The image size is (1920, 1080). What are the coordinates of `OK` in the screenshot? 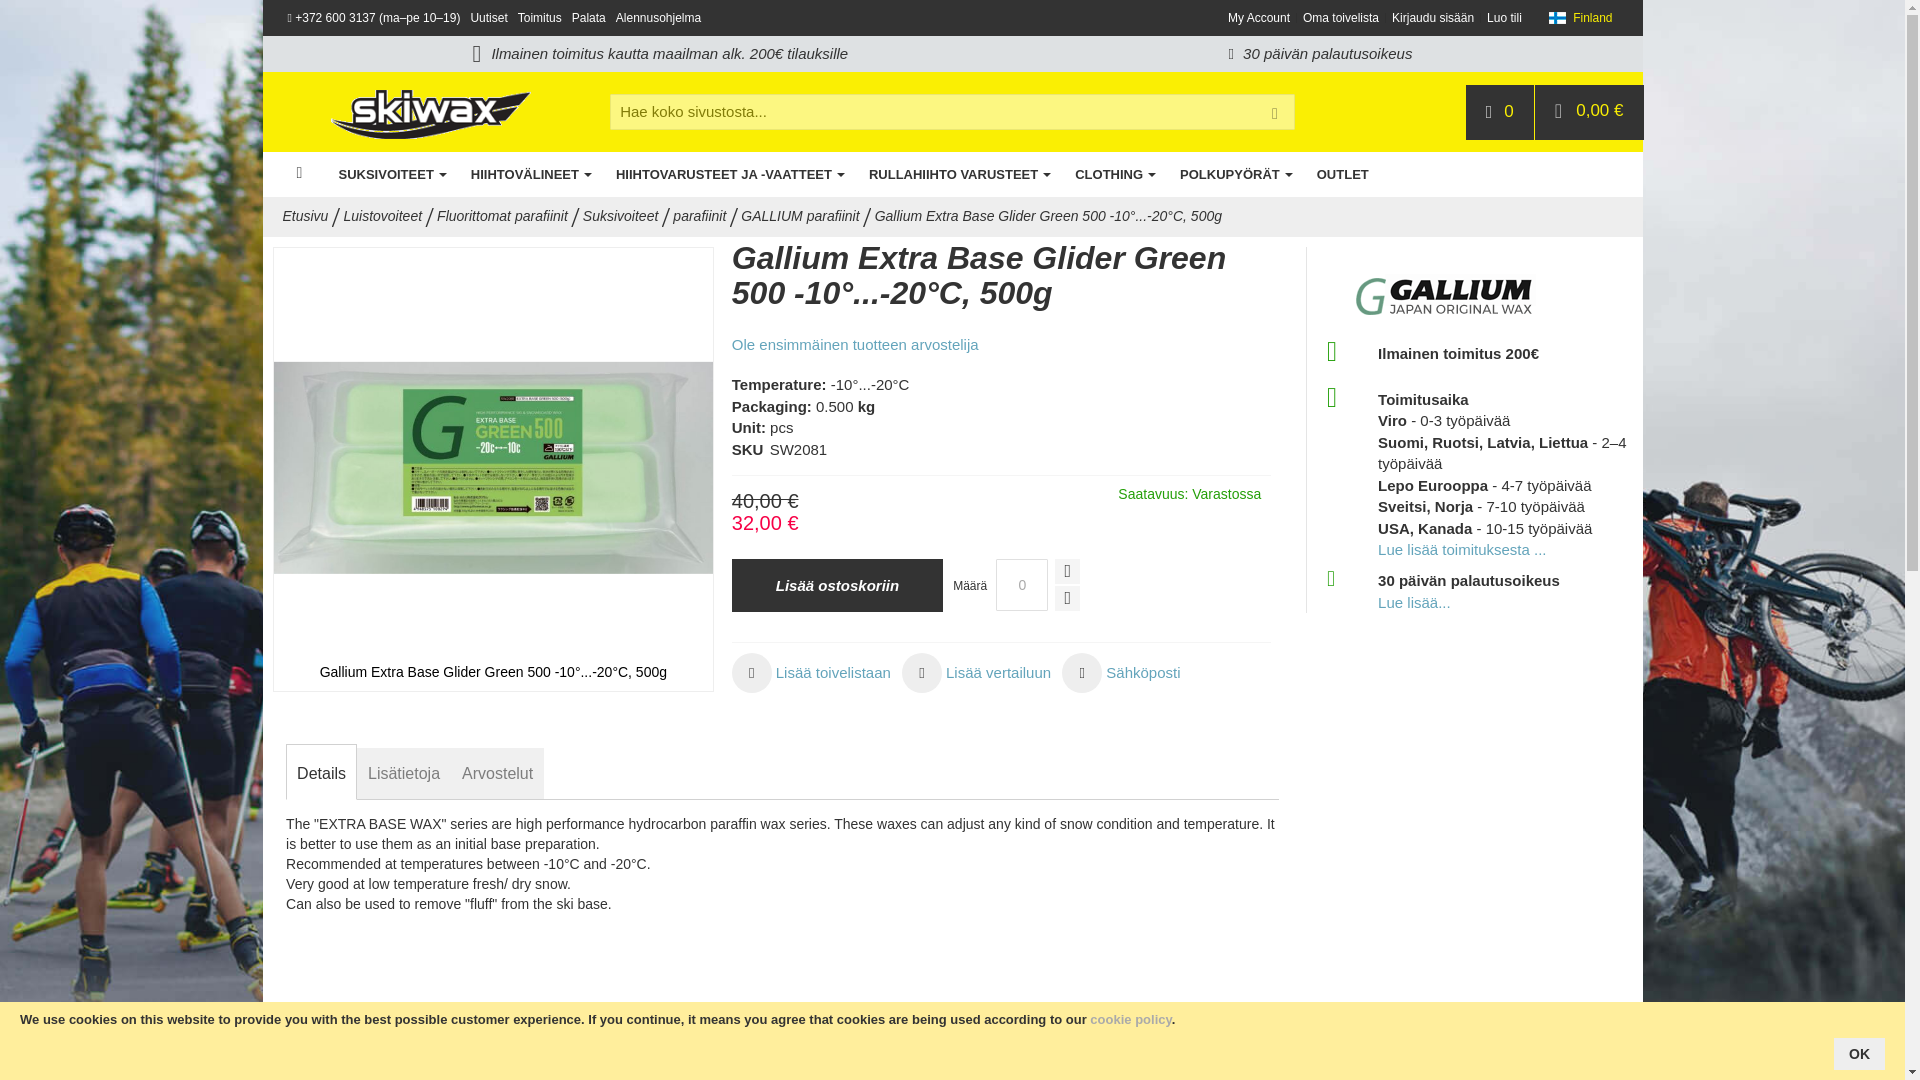 It's located at (1859, 1054).